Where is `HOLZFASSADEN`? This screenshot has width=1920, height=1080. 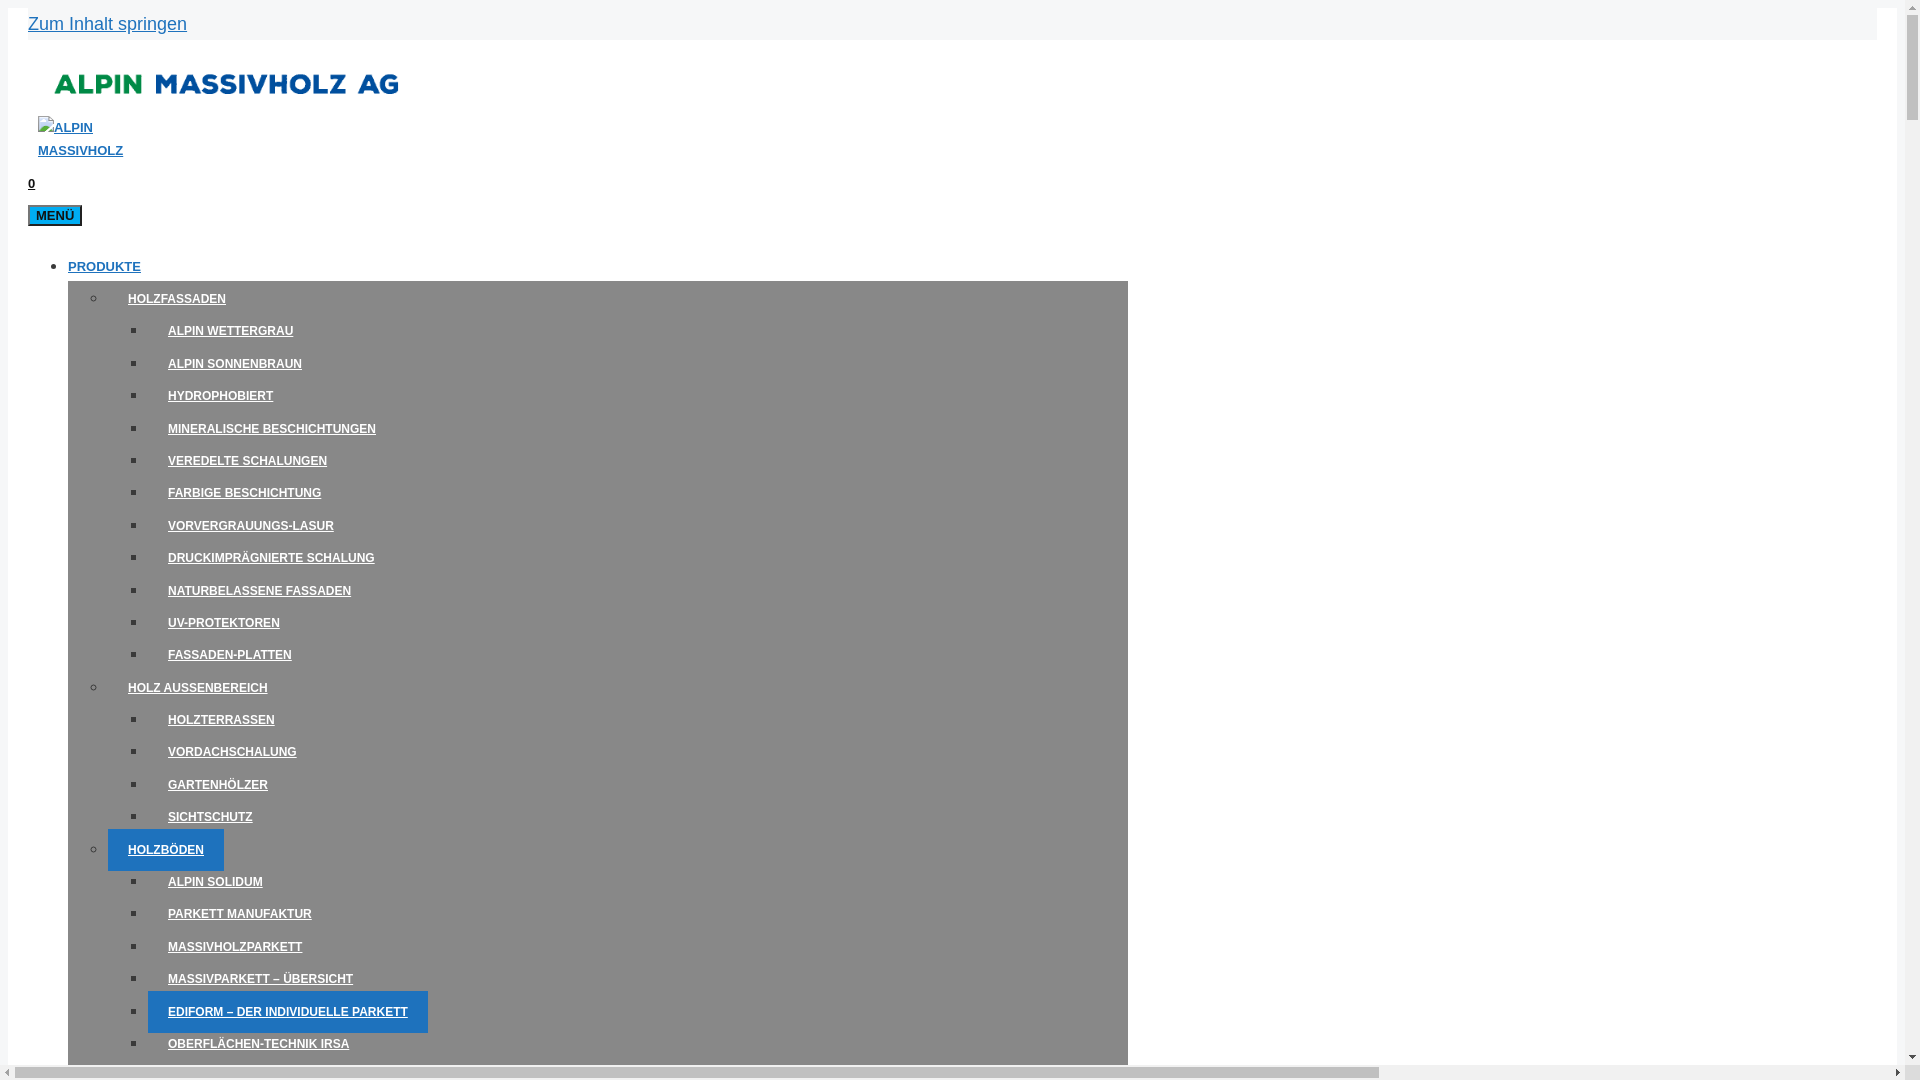
HOLZFASSADEN is located at coordinates (176, 299).